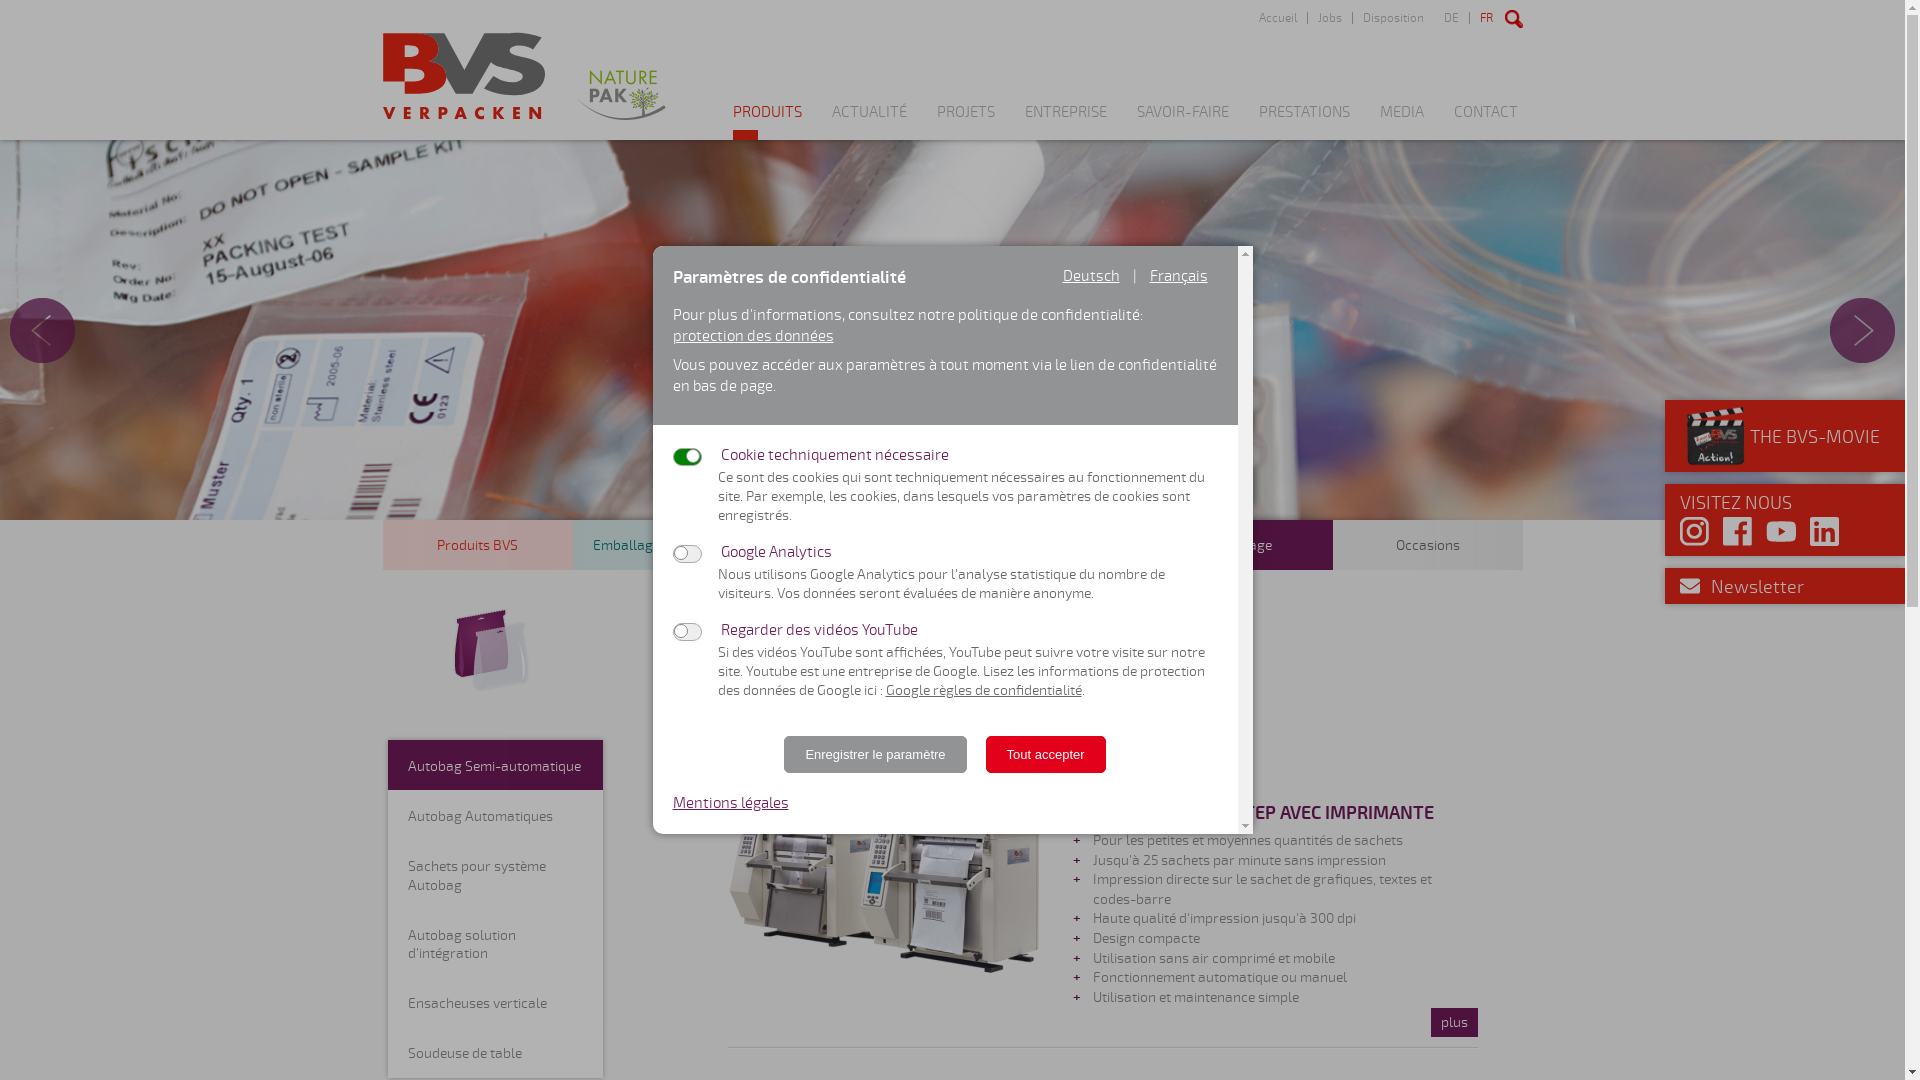 Image resolution: width=1920 pixels, height=1080 pixels. What do you see at coordinates (1237, 545) in the screenshot?
I see `Ensachage` at bounding box center [1237, 545].